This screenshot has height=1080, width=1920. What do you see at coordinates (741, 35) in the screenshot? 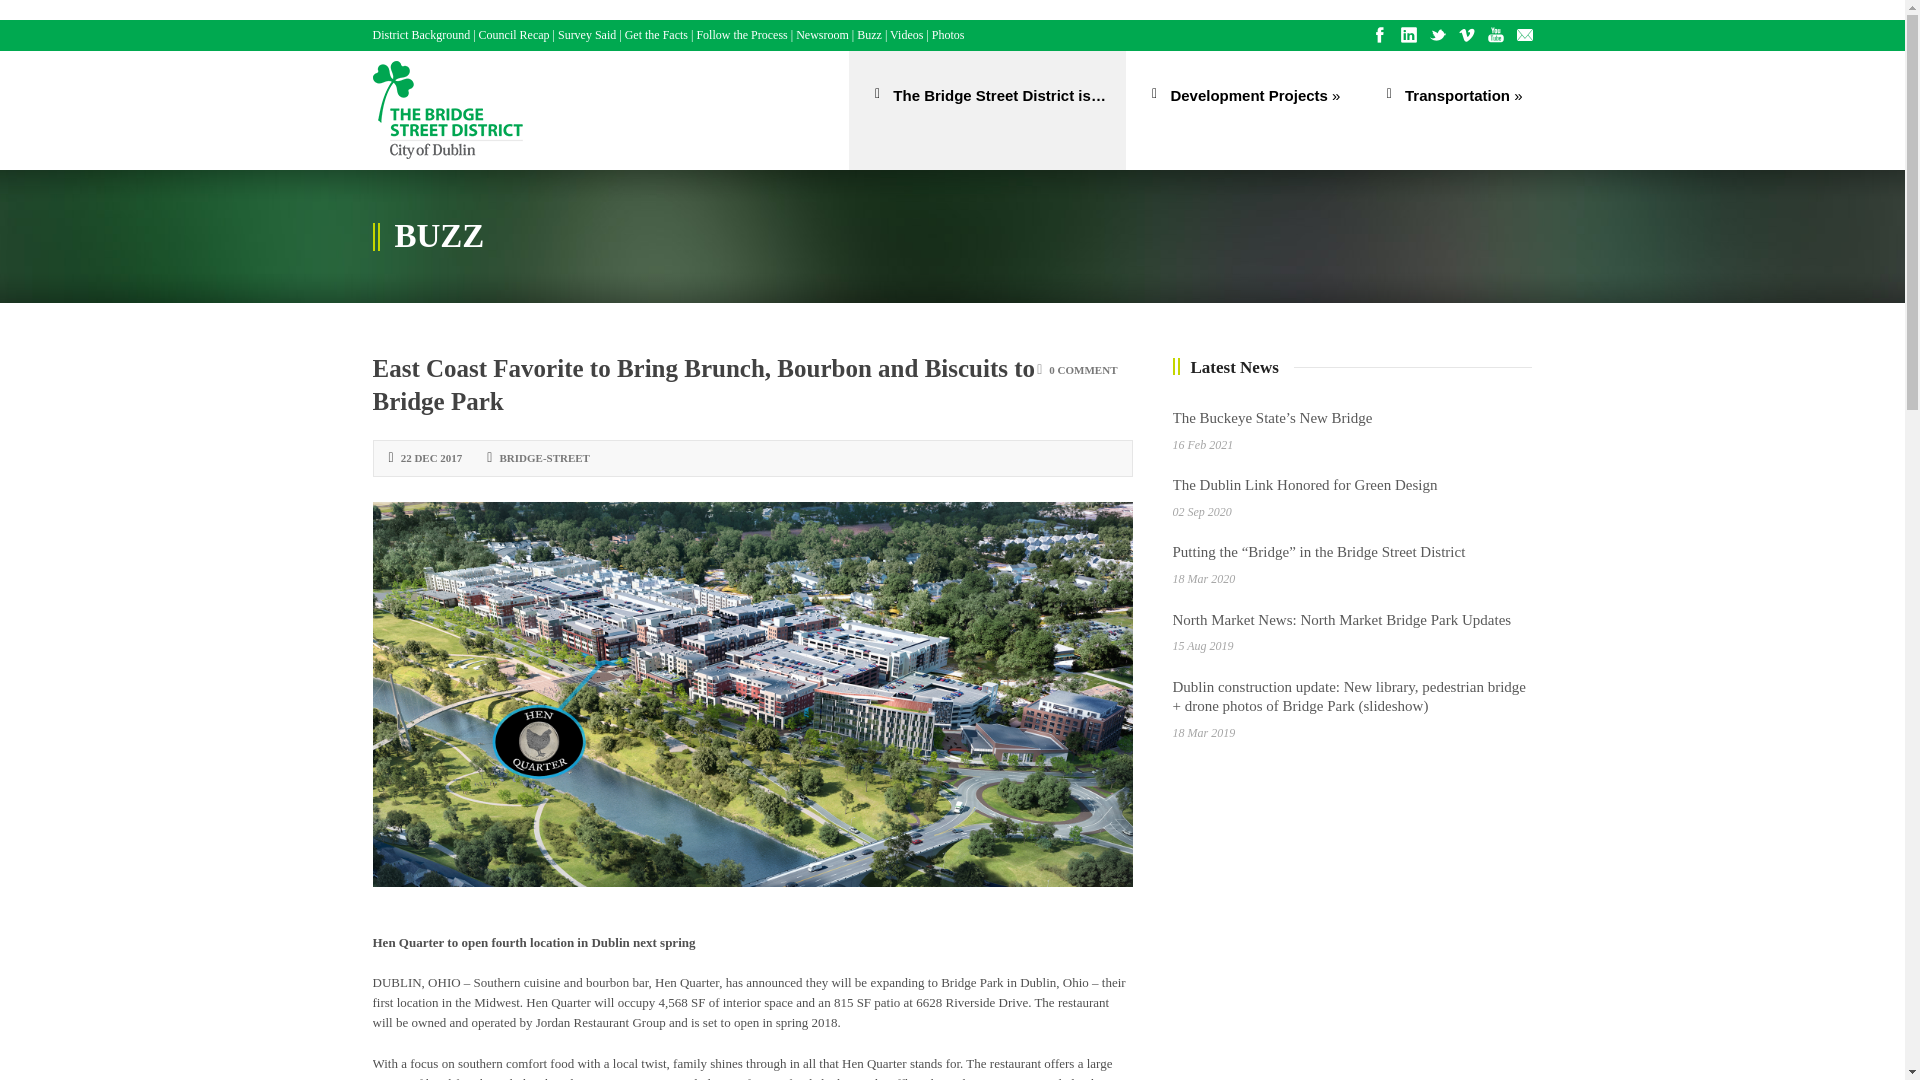
I see `Follow the Process` at bounding box center [741, 35].